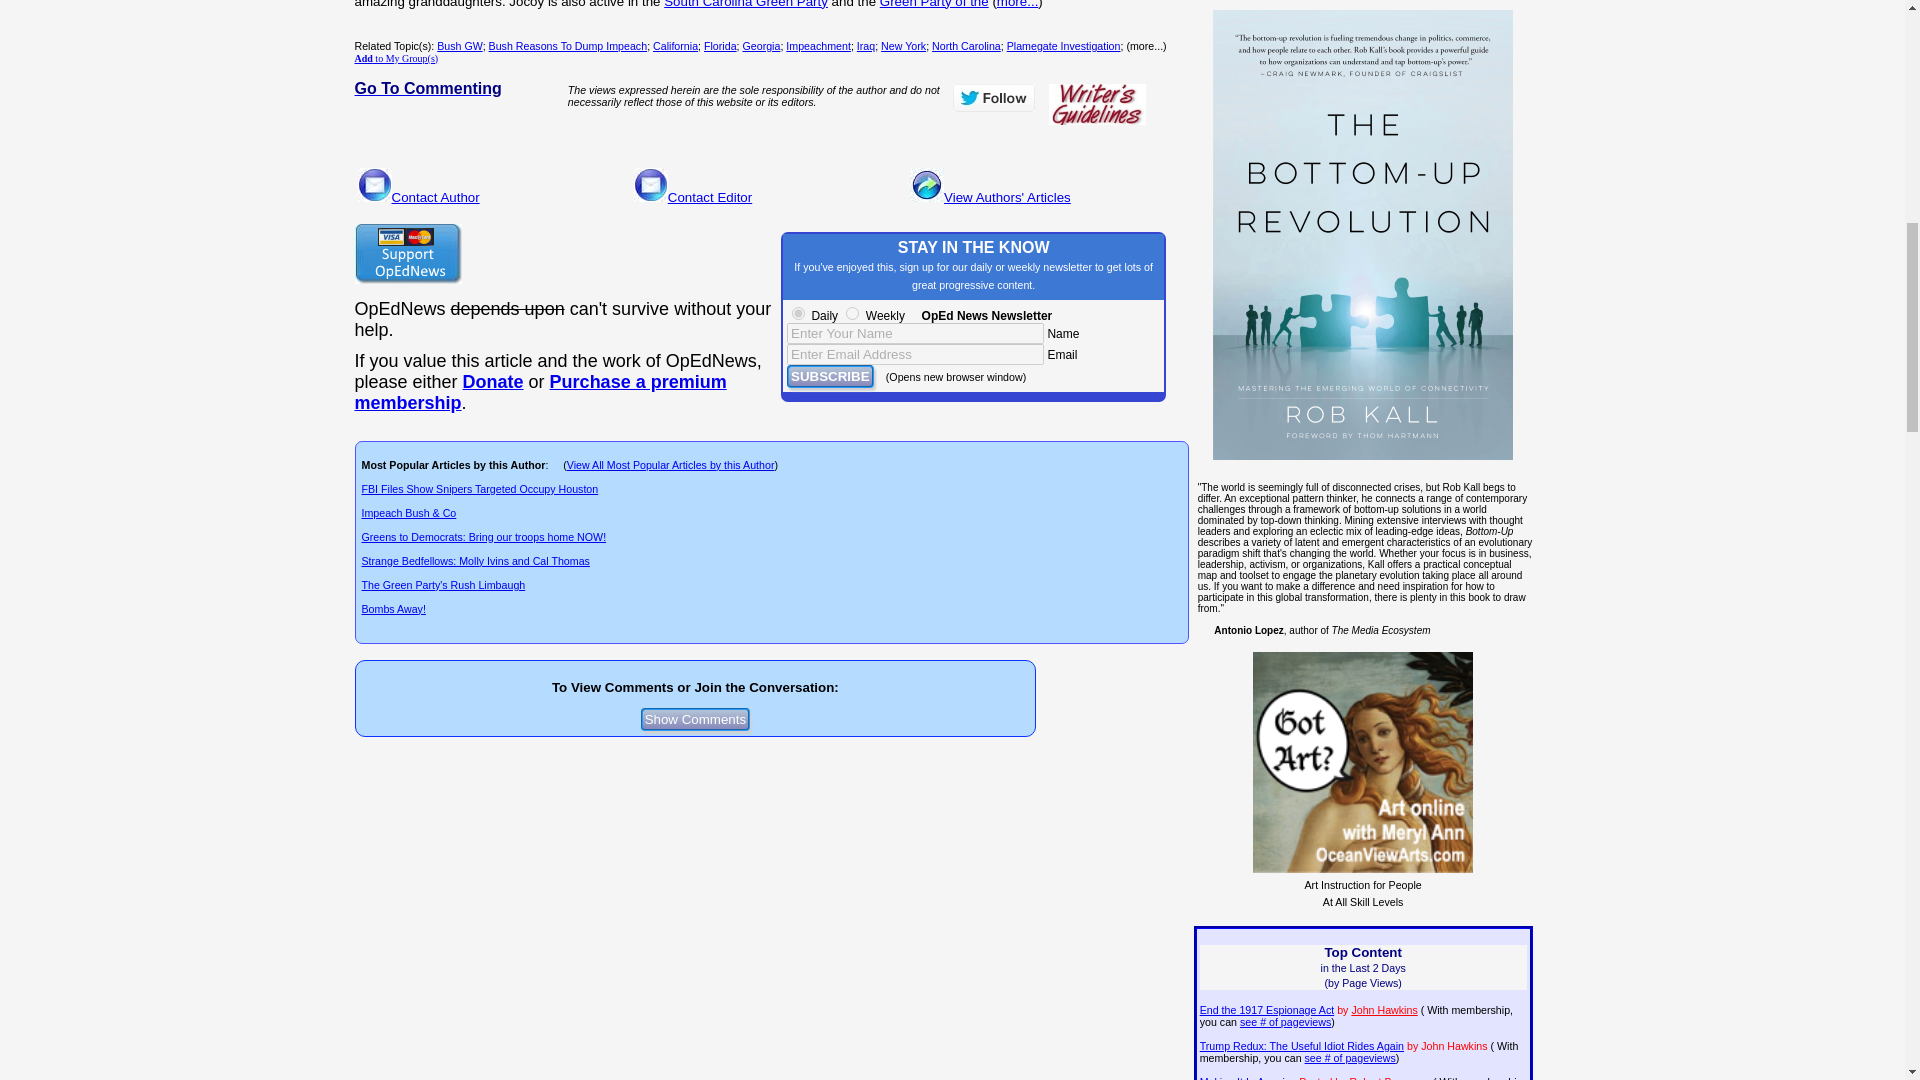  I want to click on Show Comments, so click(696, 720).